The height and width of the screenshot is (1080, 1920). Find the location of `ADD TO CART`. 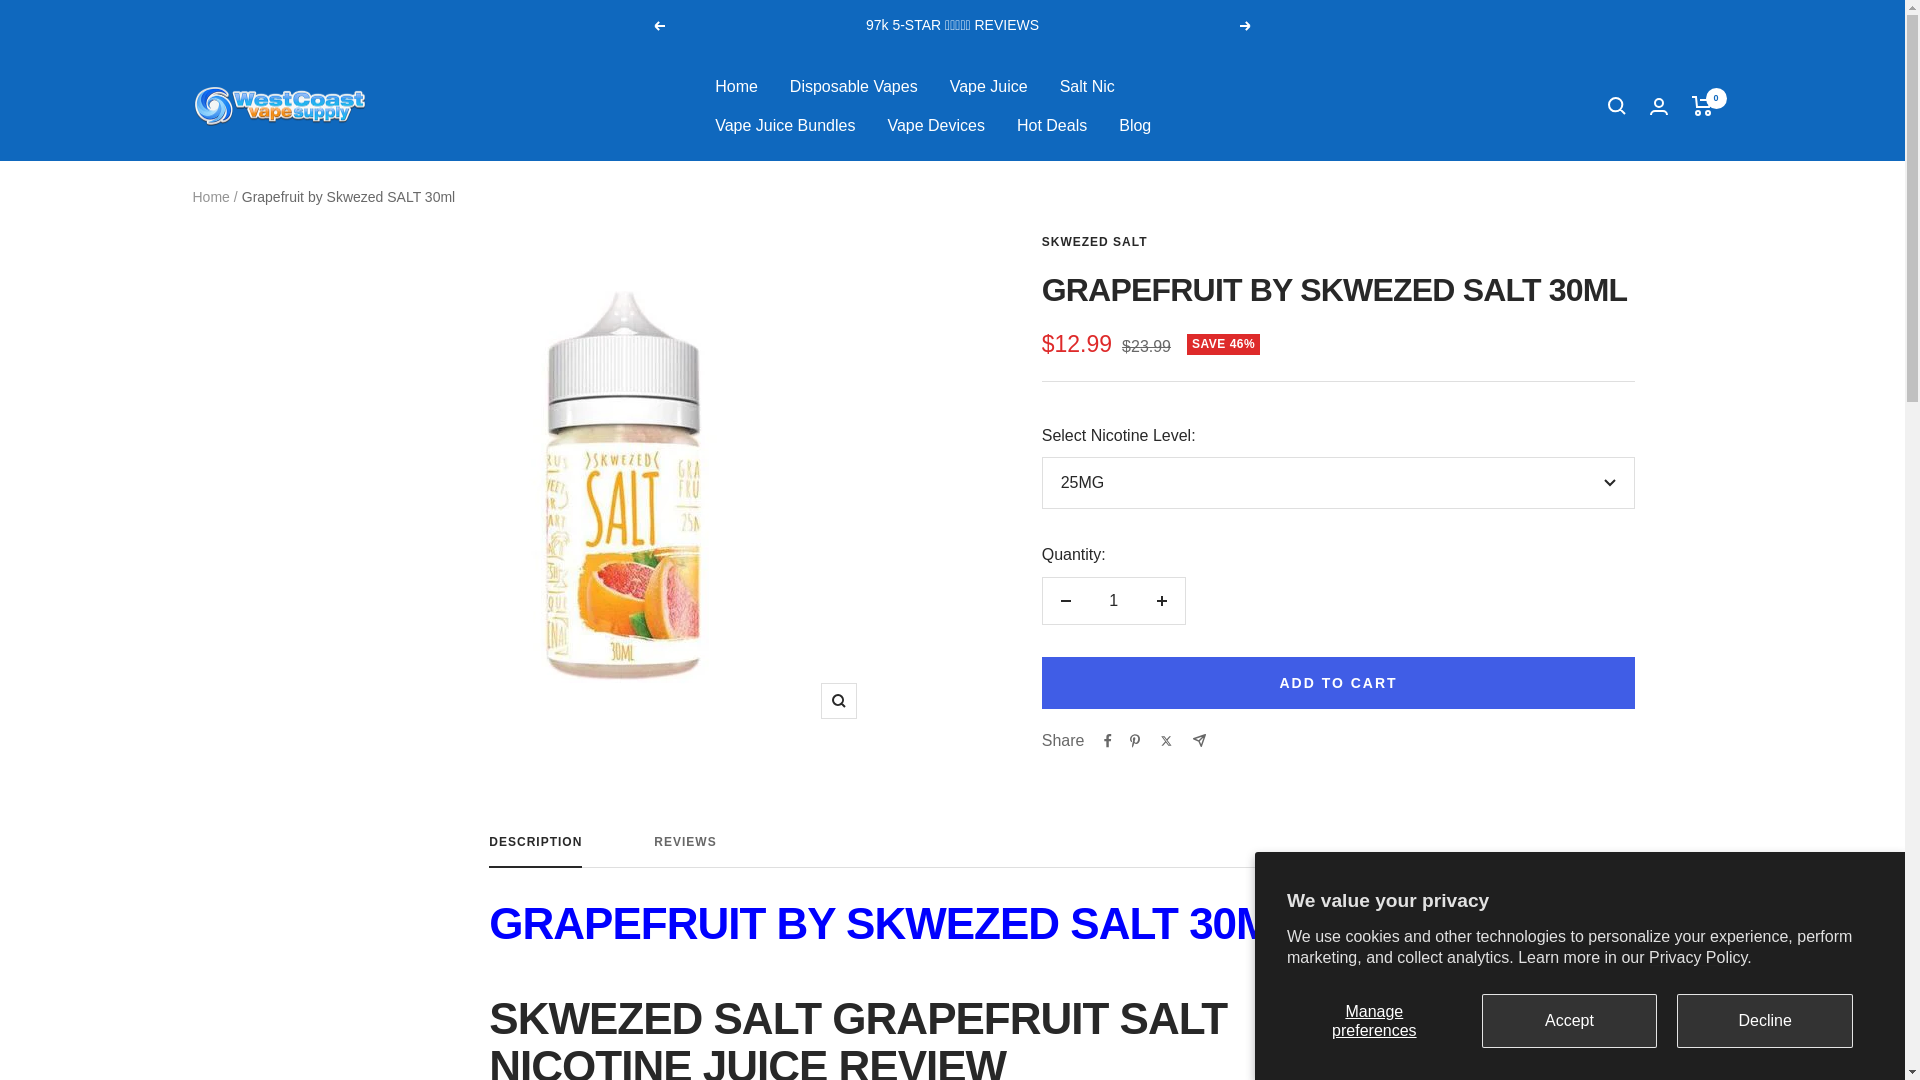

ADD TO CART is located at coordinates (1764, 1020).